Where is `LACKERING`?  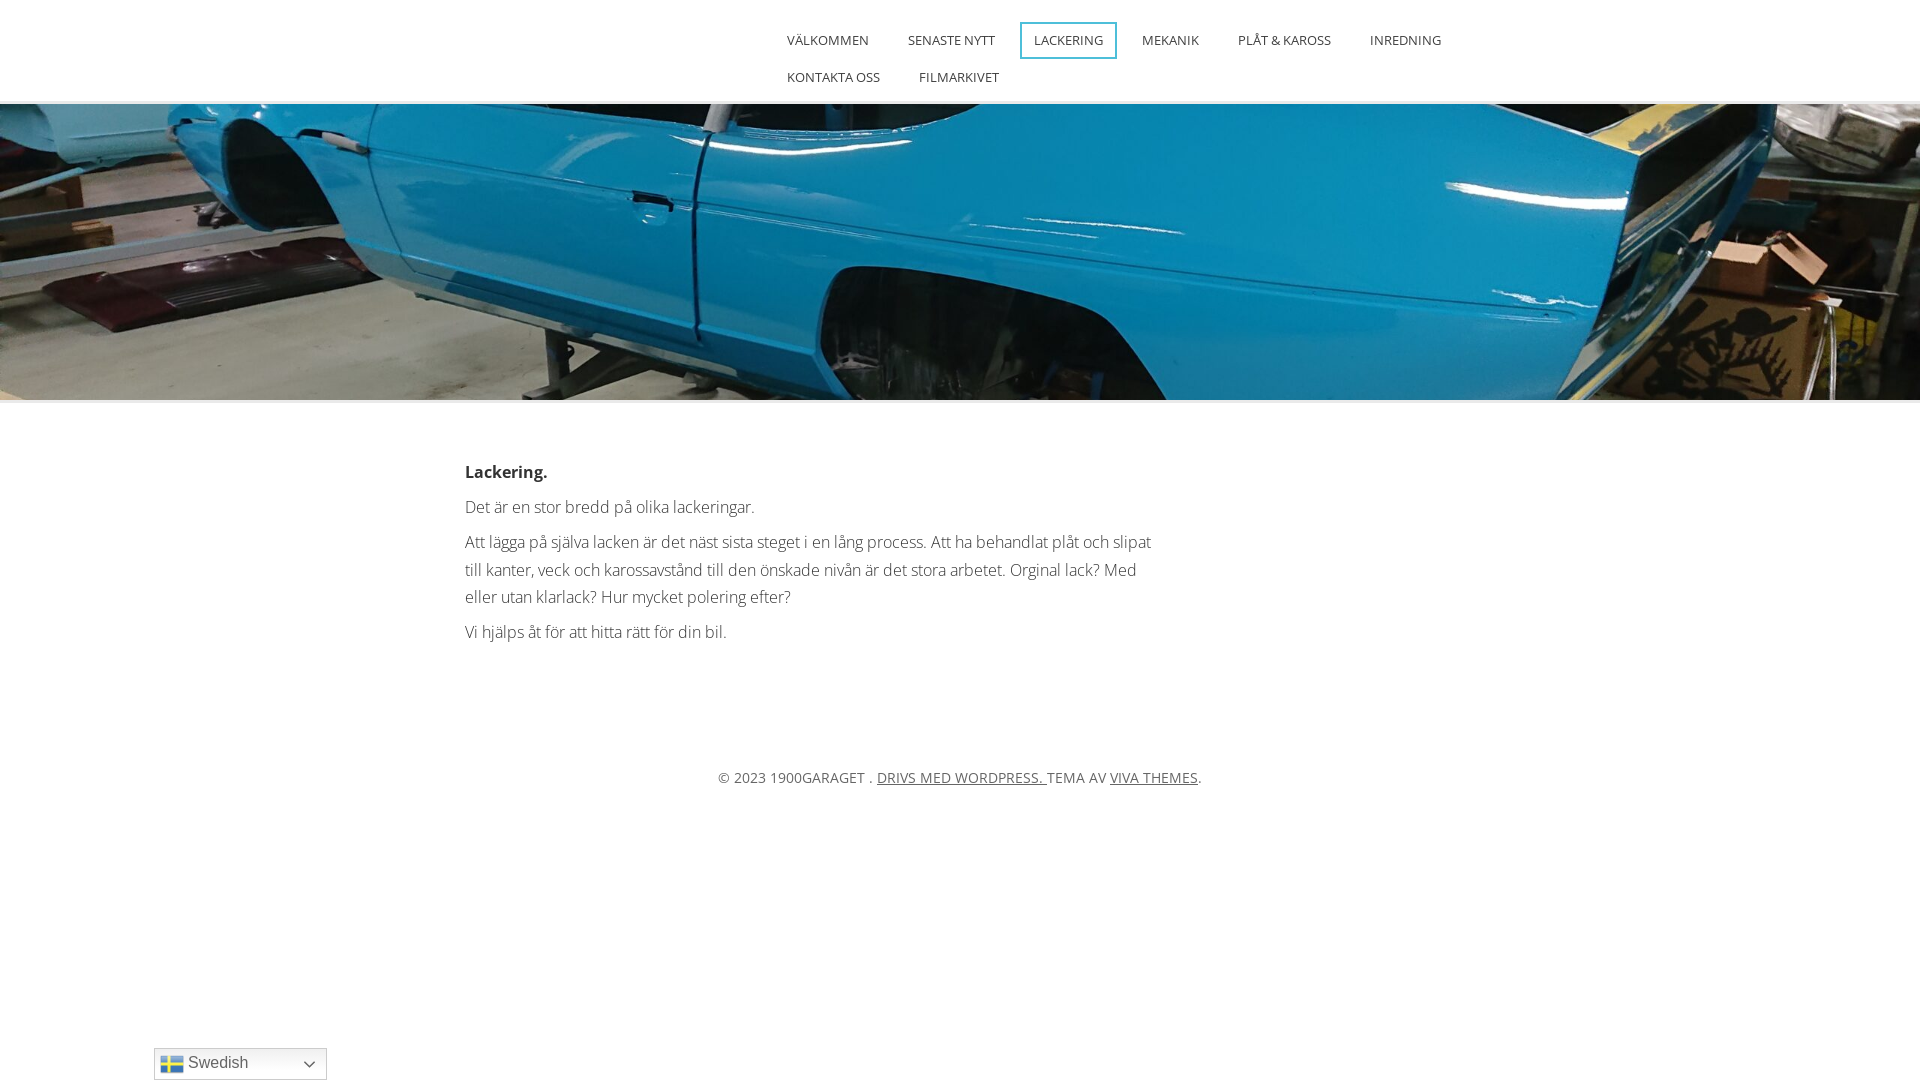
LACKERING is located at coordinates (1068, 40).